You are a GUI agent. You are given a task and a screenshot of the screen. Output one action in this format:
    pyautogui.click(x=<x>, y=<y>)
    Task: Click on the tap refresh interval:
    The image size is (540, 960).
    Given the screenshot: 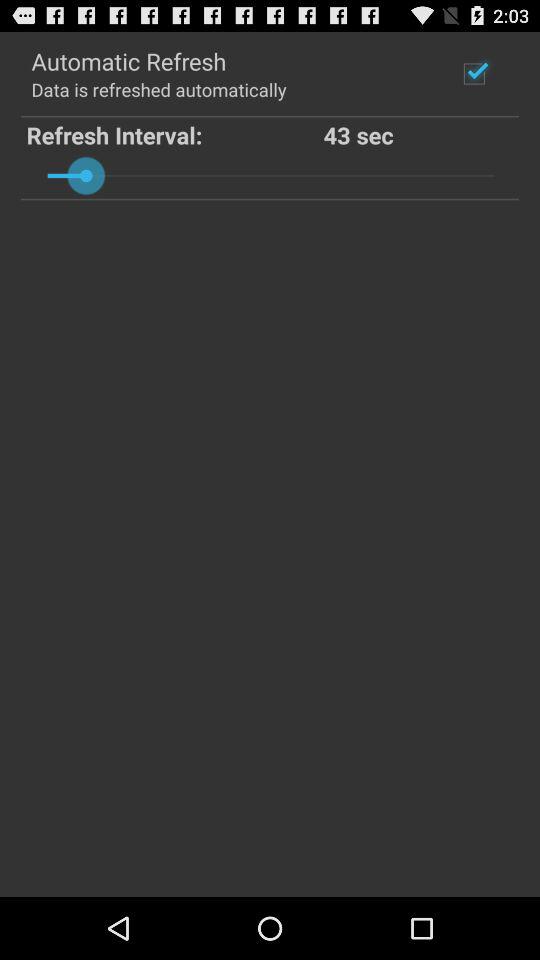 What is the action you would take?
    pyautogui.click(x=174, y=134)
    